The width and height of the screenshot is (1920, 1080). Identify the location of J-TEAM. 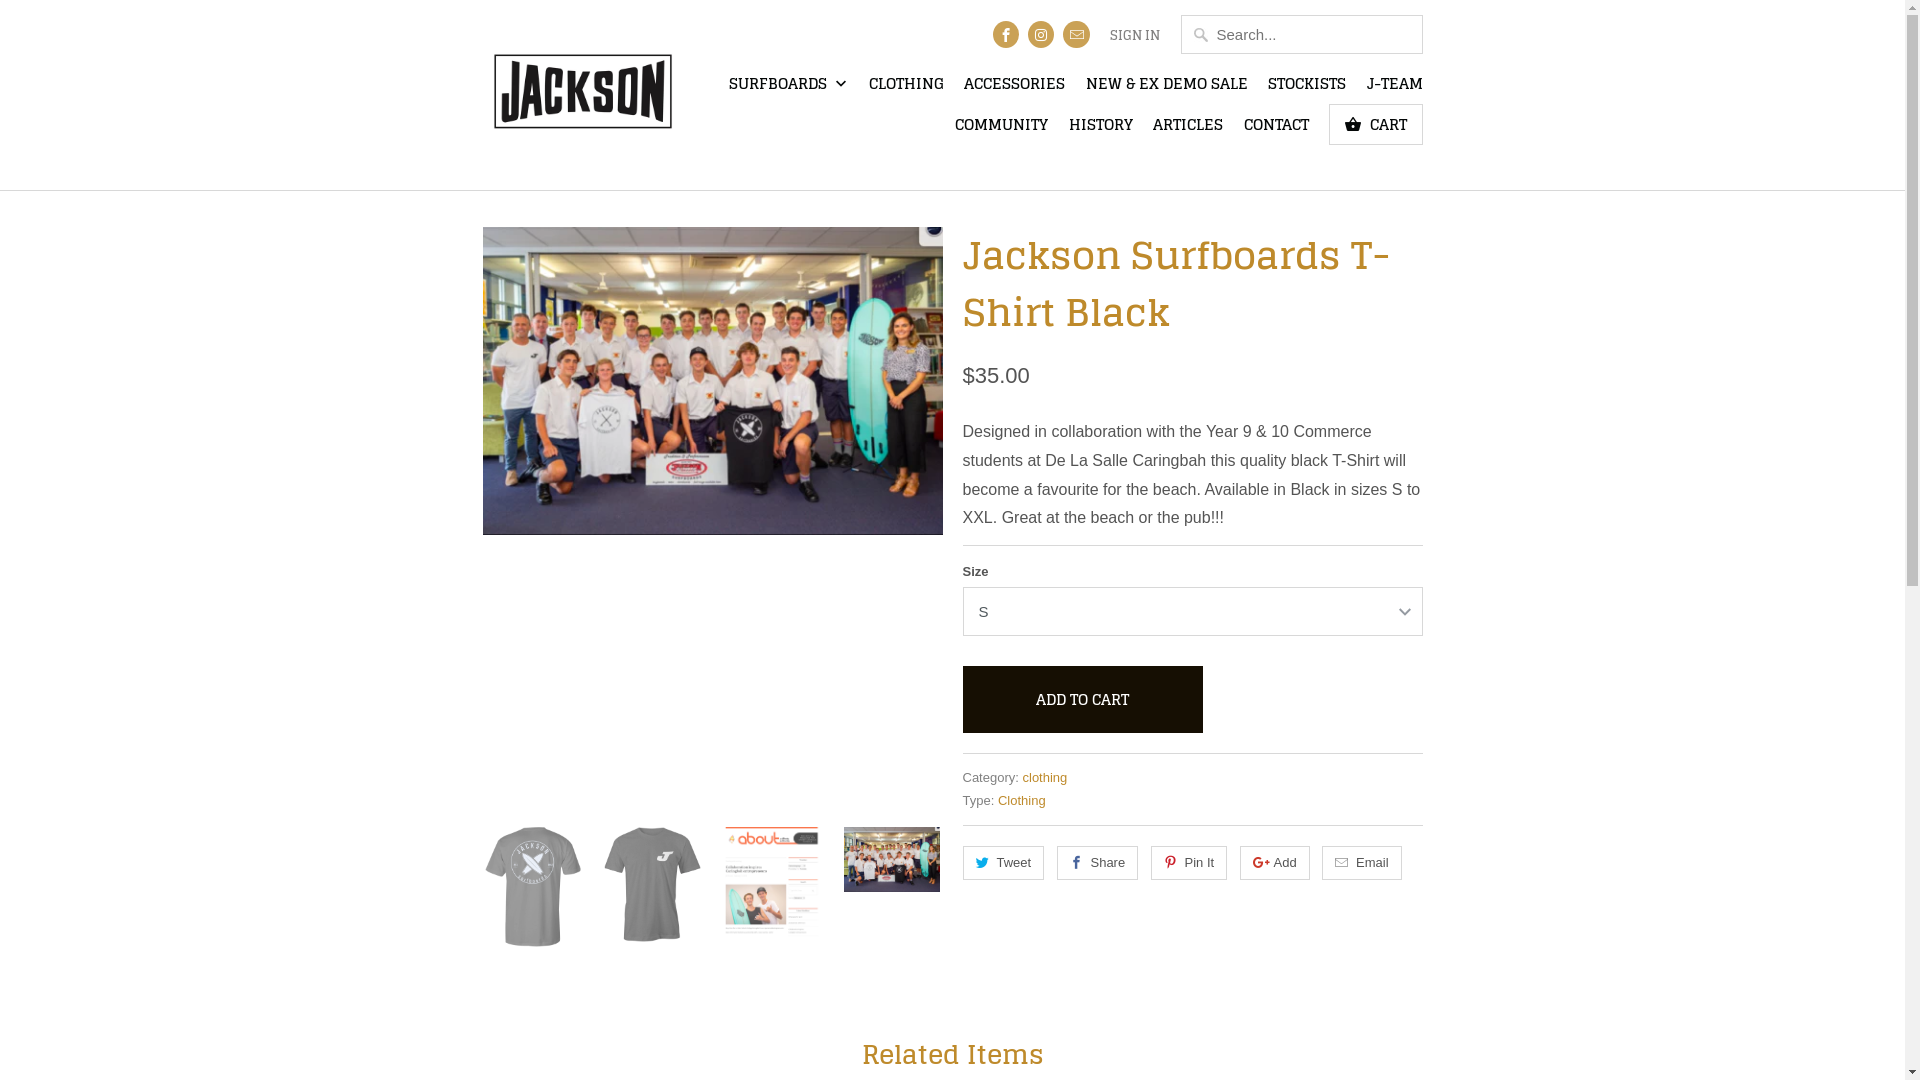
(1394, 89).